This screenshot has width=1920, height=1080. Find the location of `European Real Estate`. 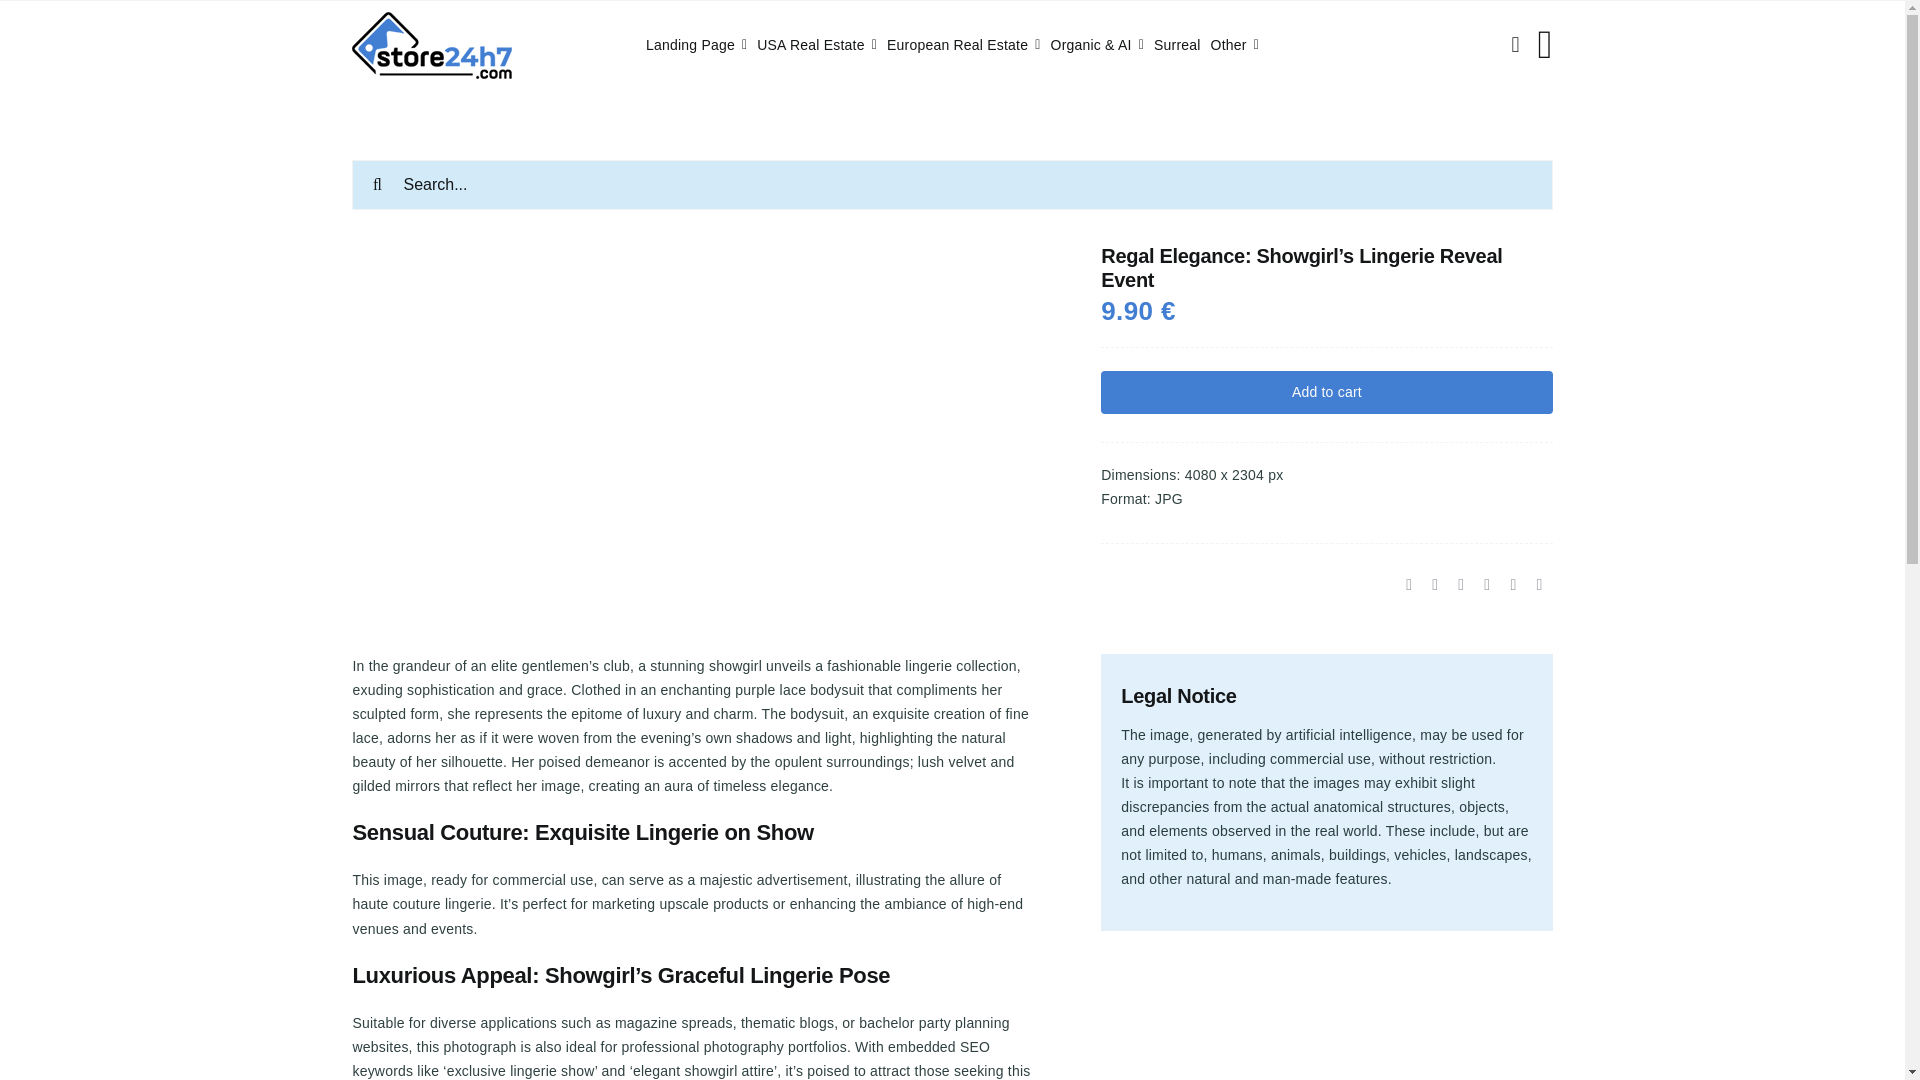

European Real Estate is located at coordinates (964, 45).